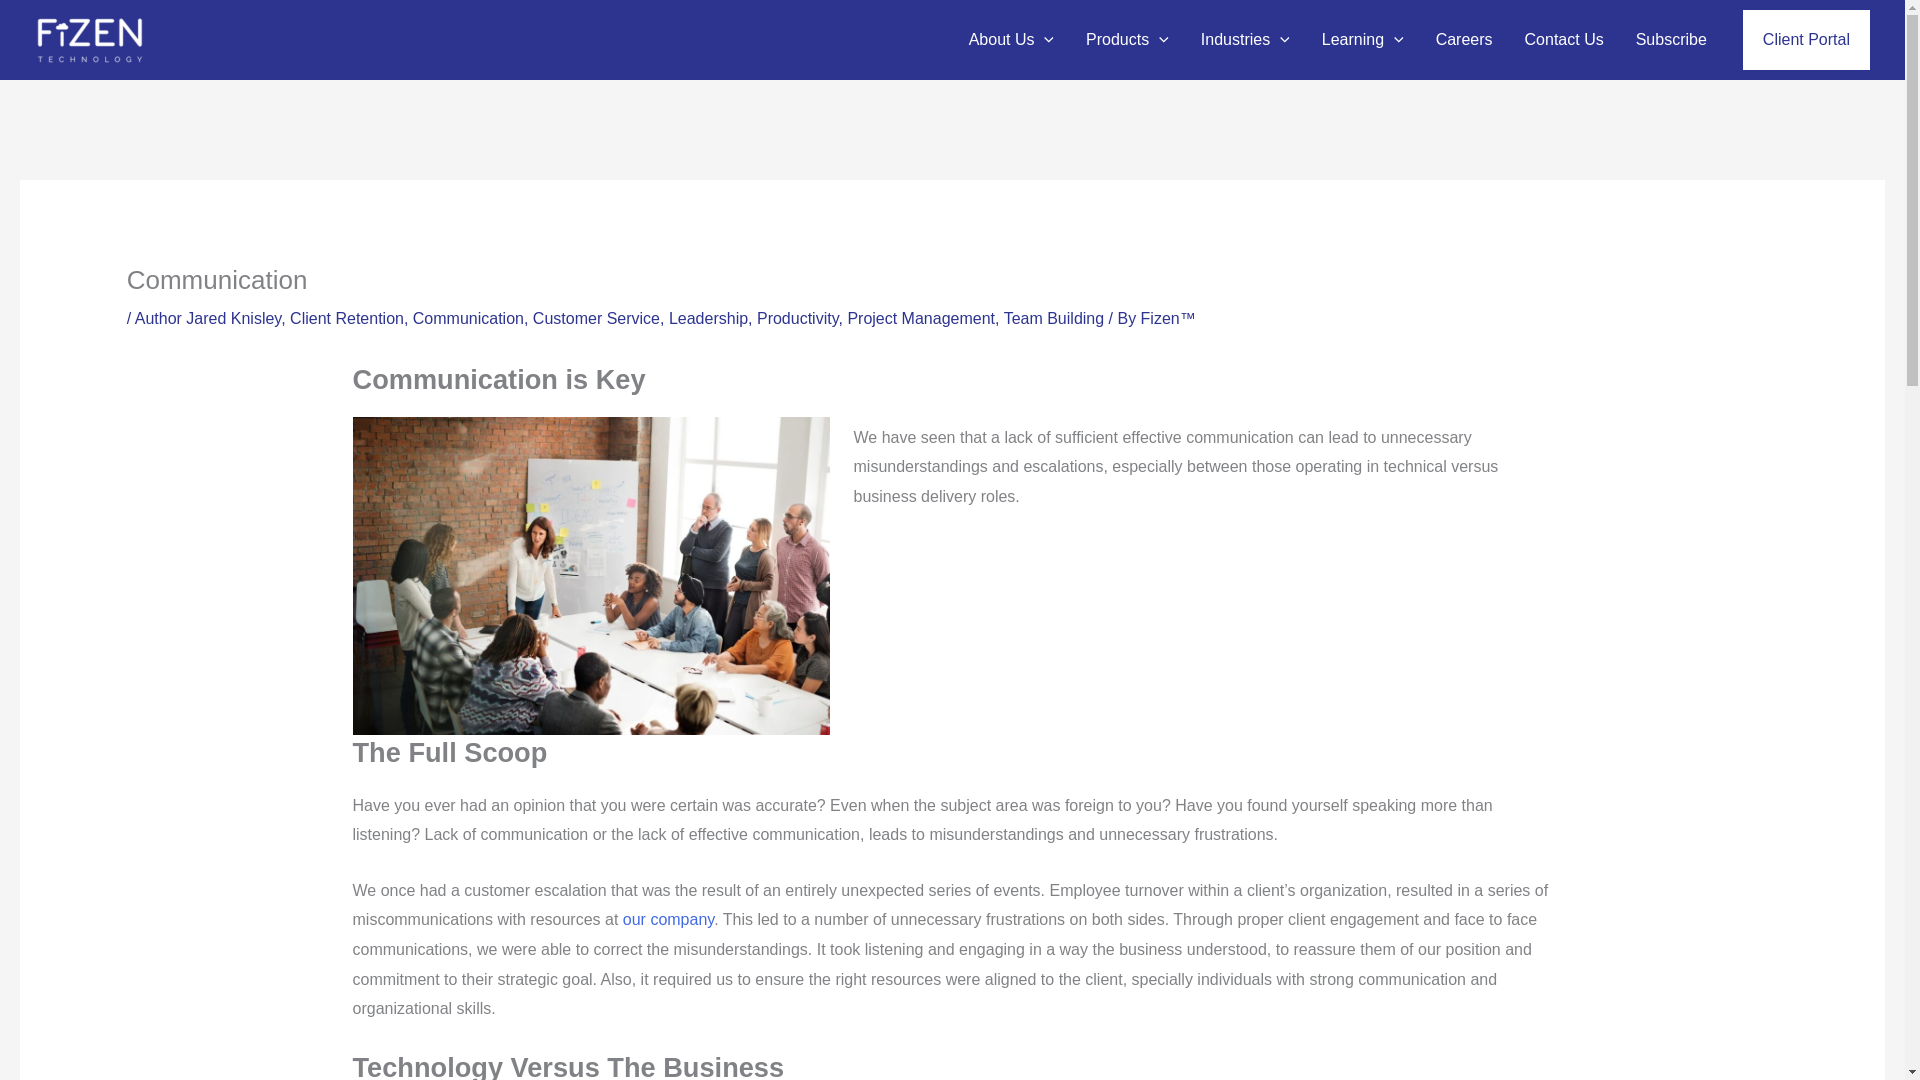  I want to click on IT Service and Support for your Industry , so click(1244, 40).